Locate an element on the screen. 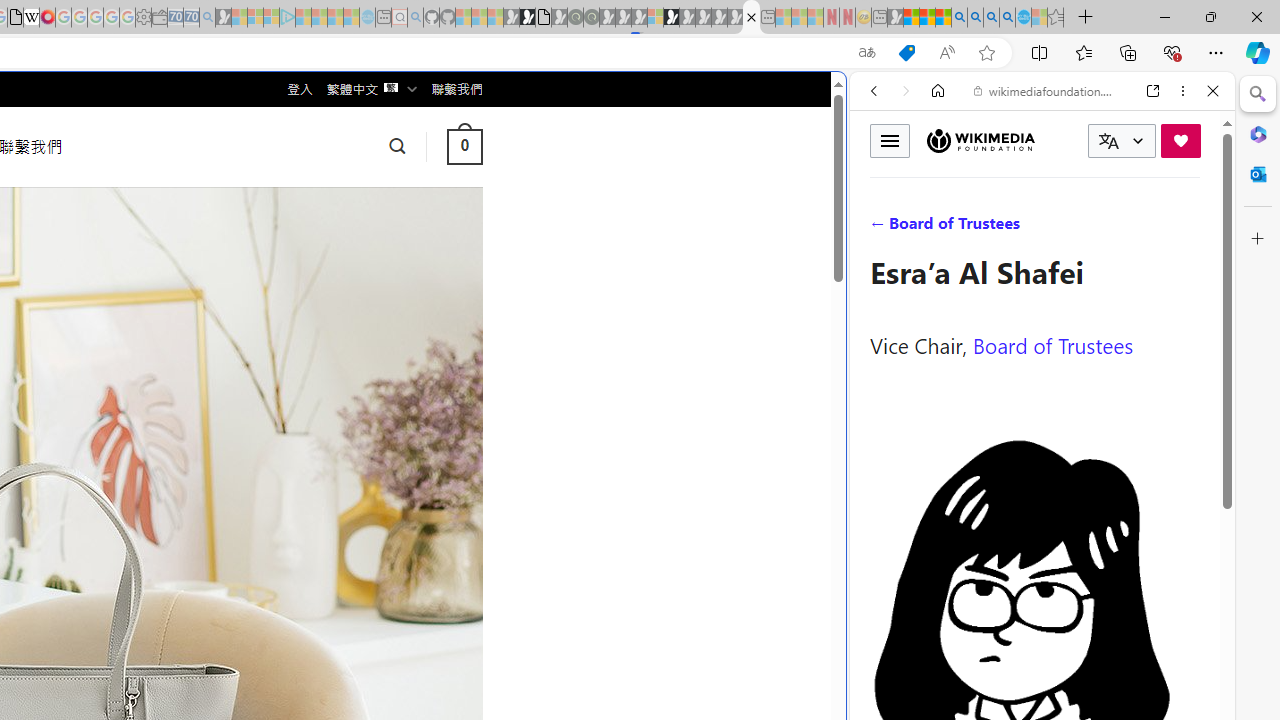 Image resolution: width=1280 pixels, height=720 pixels. Open link in new tab is located at coordinates (1153, 91).